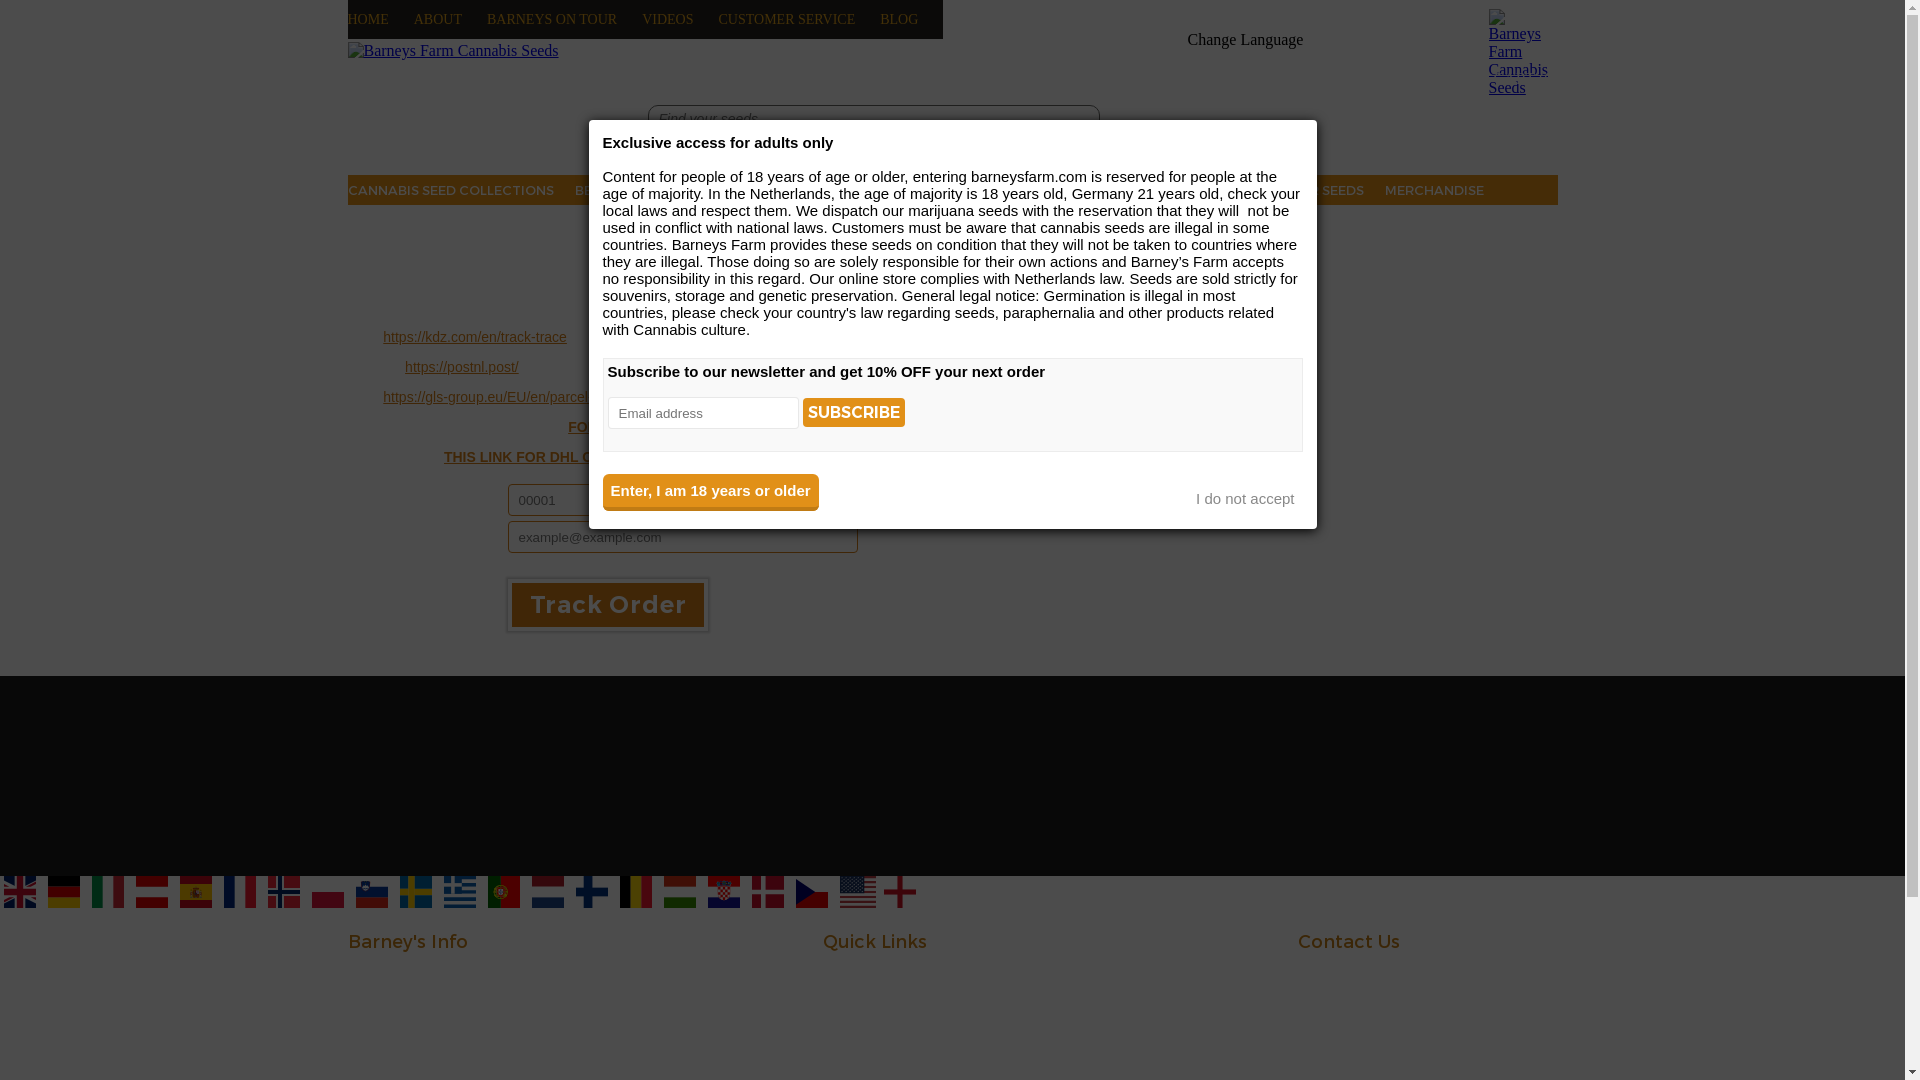 This screenshot has height=1080, width=1920. I want to click on Distributors & Retailers, so click(1162, 975).